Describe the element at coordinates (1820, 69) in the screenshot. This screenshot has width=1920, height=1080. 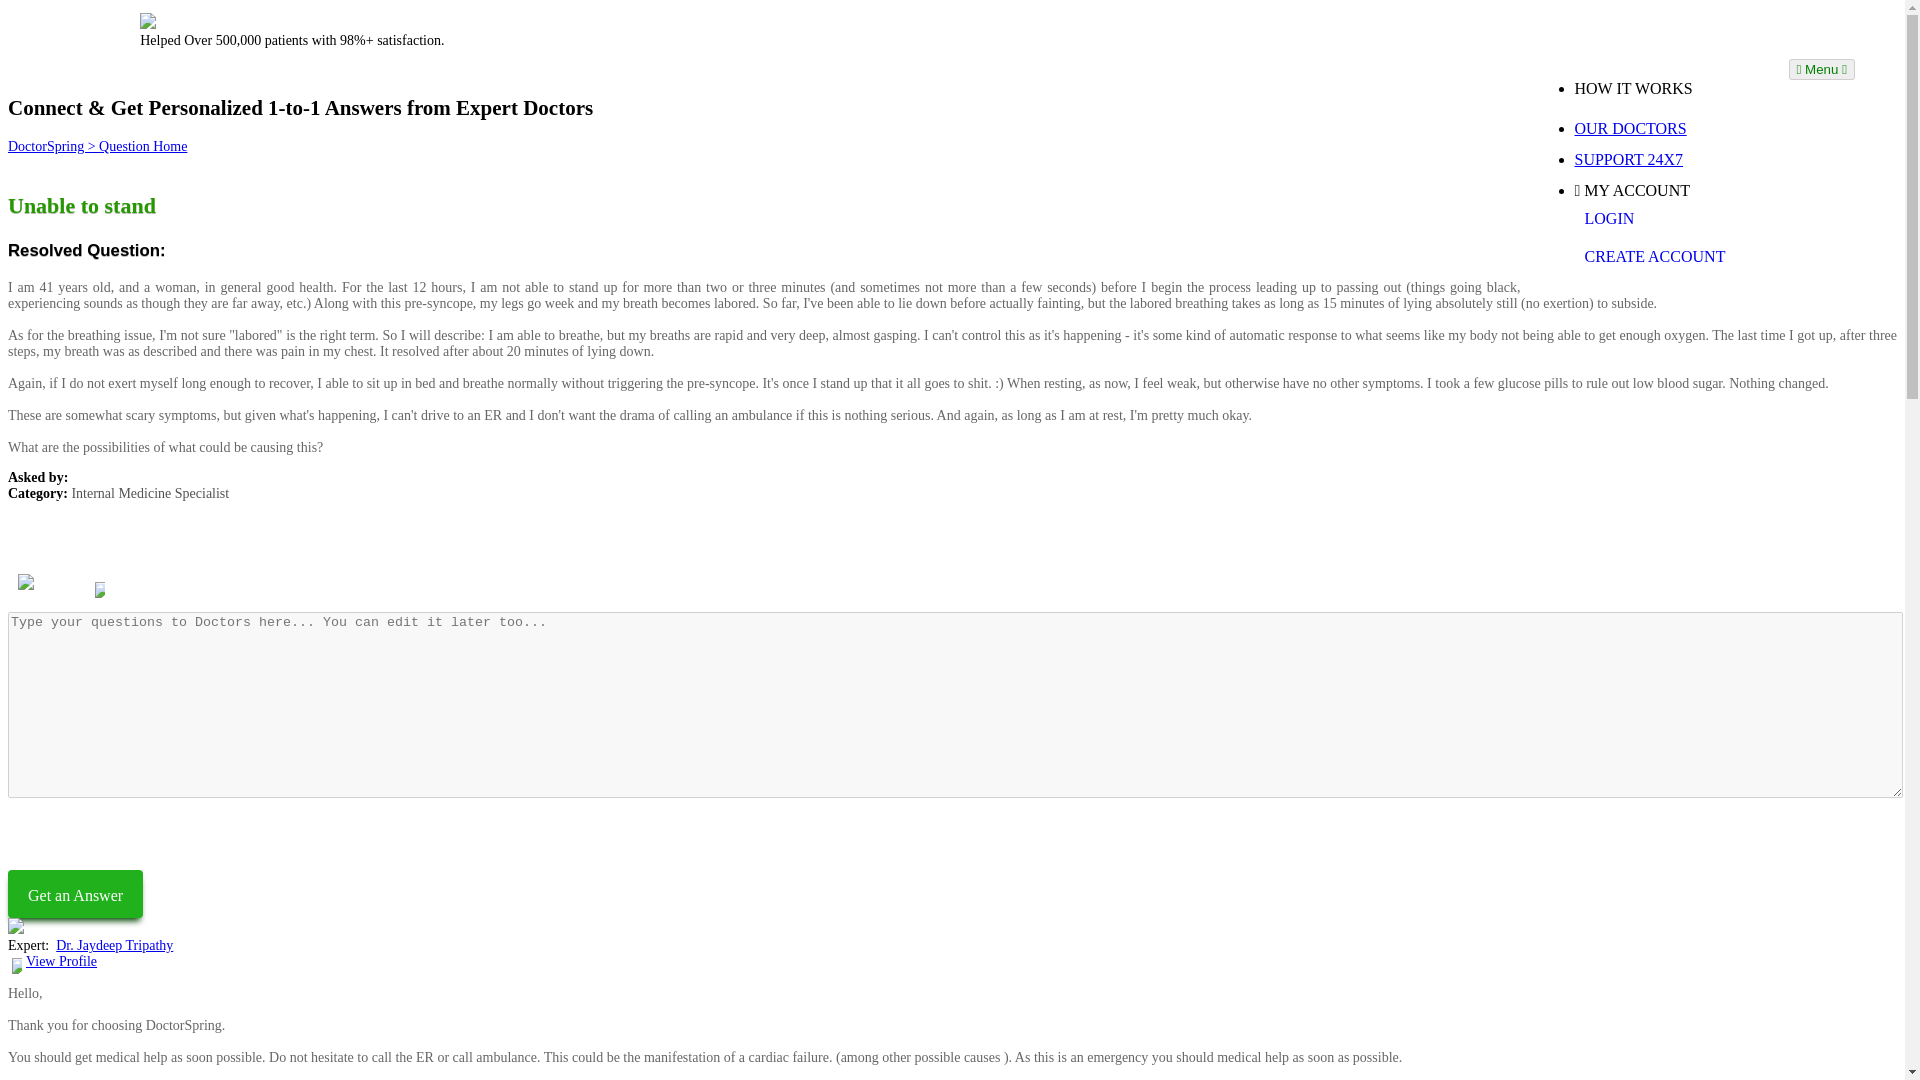
I see ` Menu` at that location.